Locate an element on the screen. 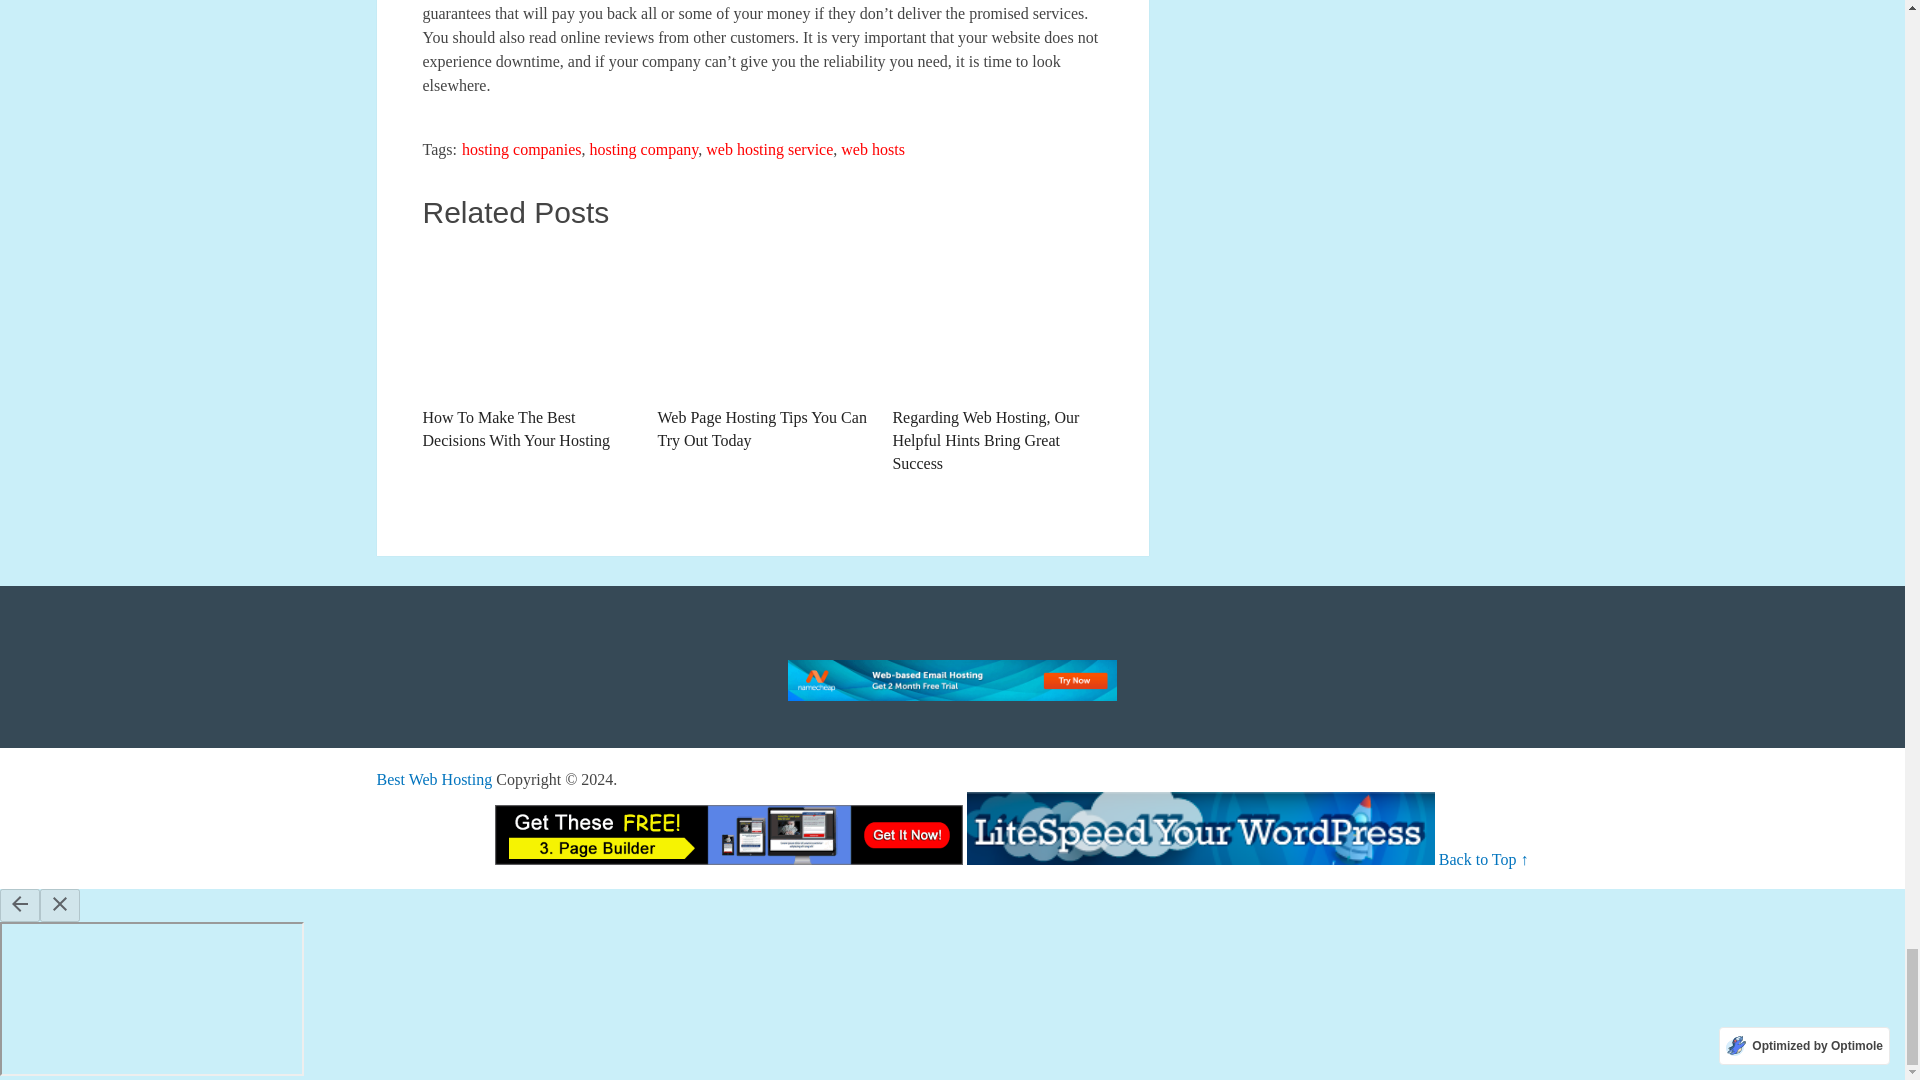 This screenshot has width=1920, height=1080. Web Page Hosting Tips You Can Try Out Today is located at coordinates (762, 349).